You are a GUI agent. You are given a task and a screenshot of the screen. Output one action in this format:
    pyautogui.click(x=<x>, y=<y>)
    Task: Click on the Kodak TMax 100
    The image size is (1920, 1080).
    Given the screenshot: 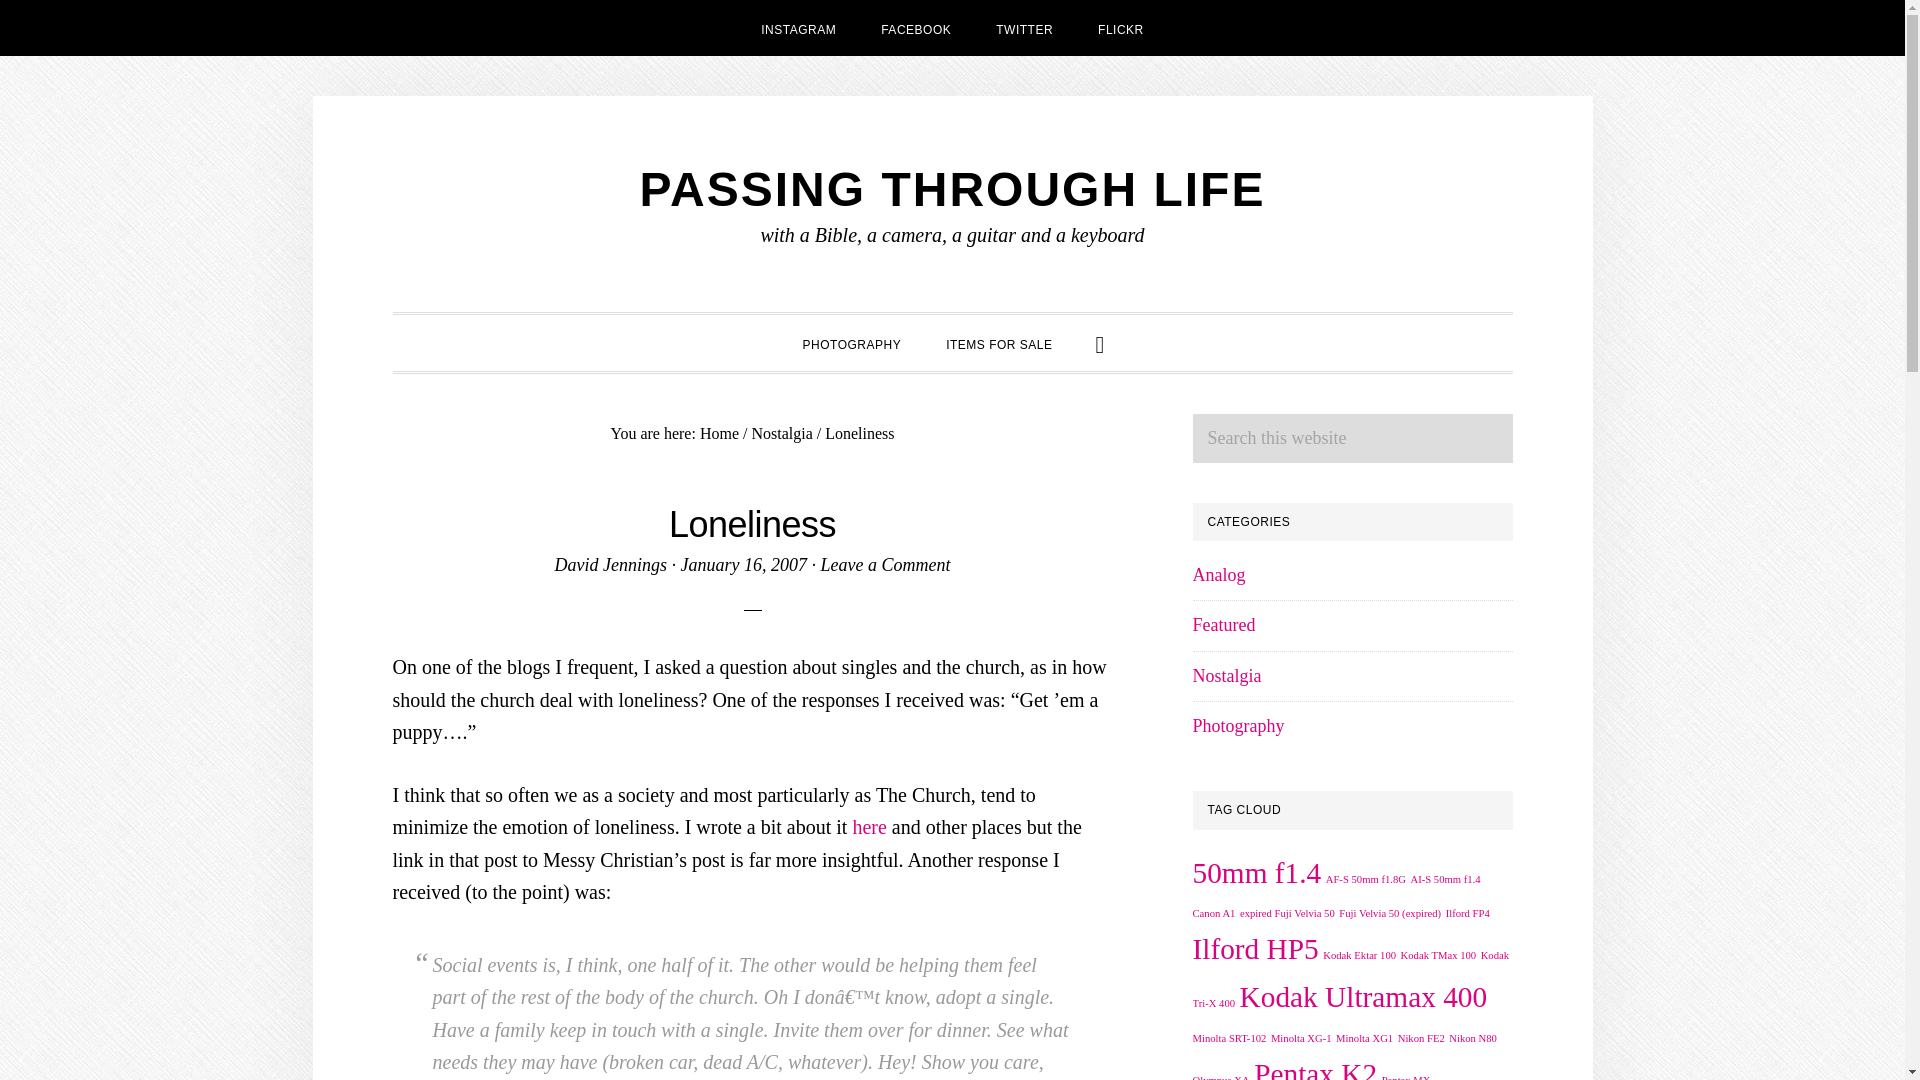 What is the action you would take?
    pyautogui.click(x=1438, y=956)
    